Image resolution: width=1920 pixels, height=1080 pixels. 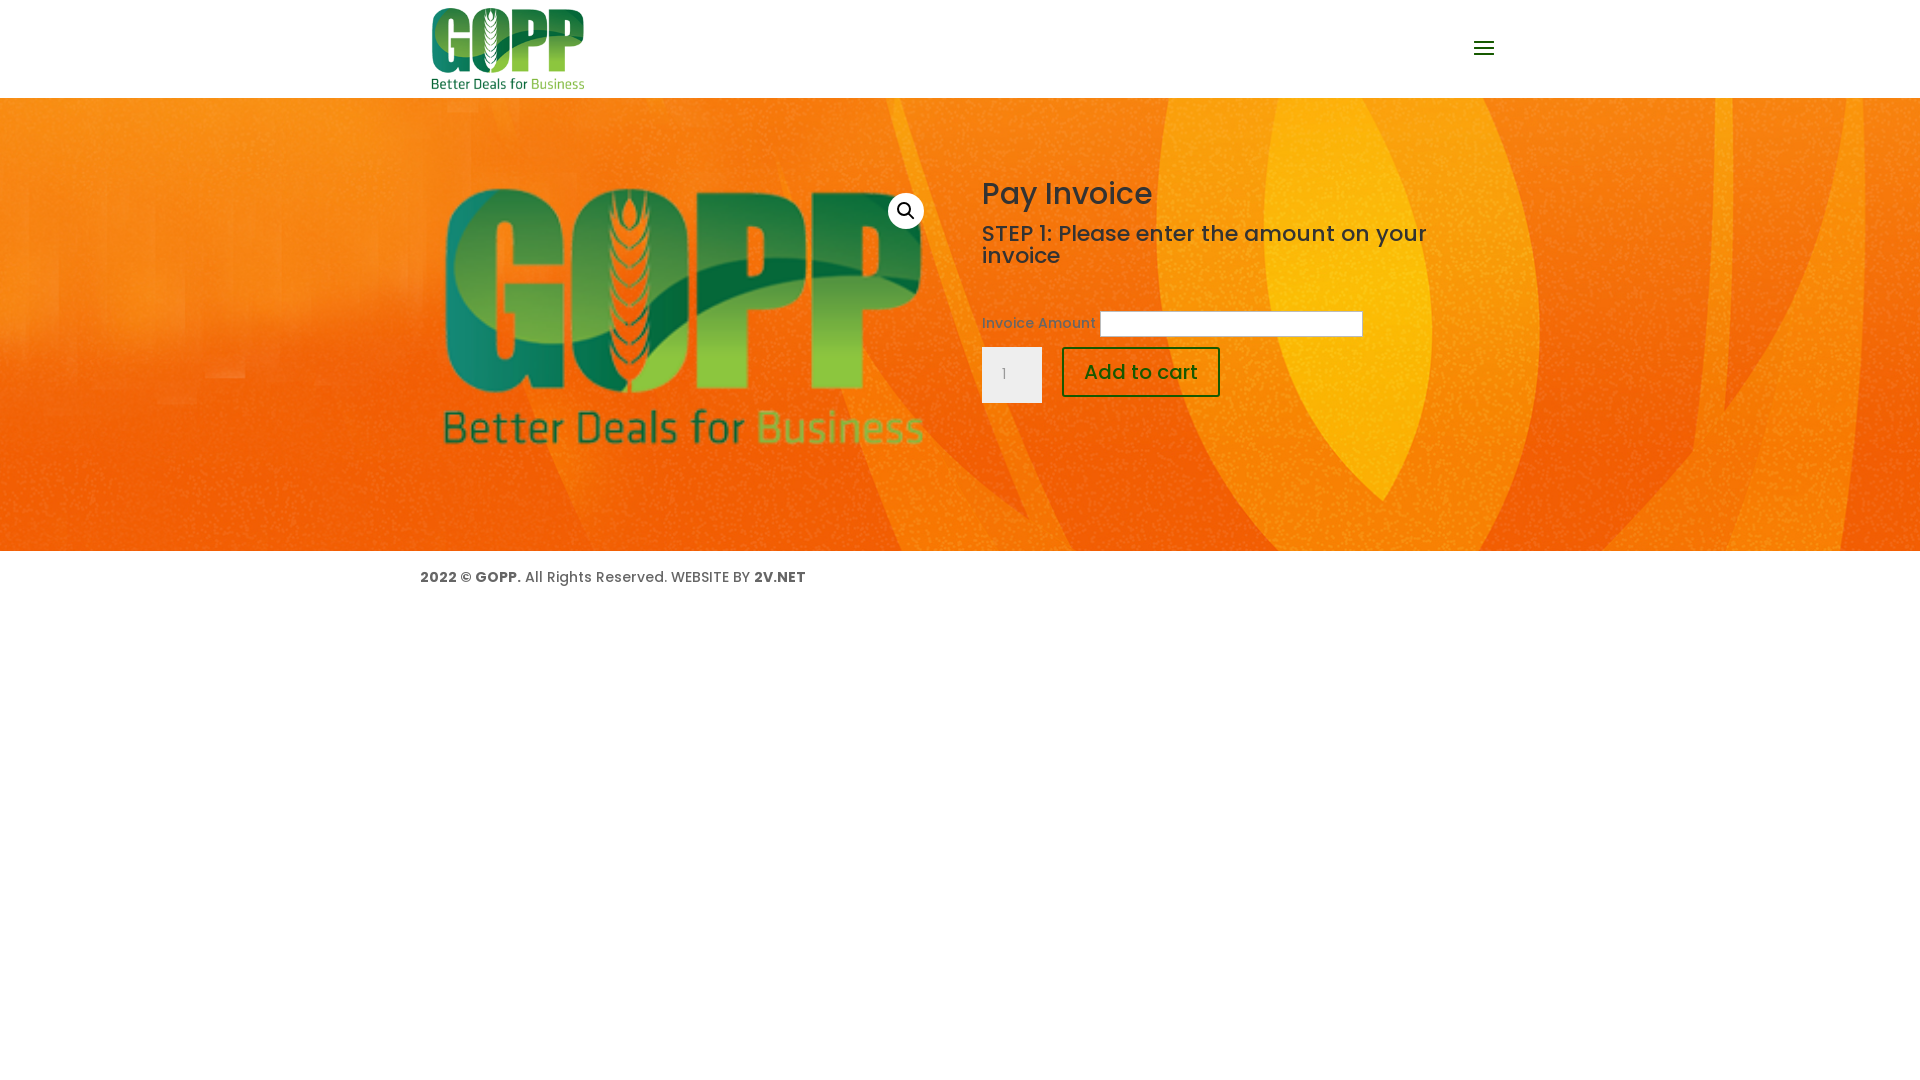 What do you see at coordinates (780, 577) in the screenshot?
I see `2V.NET` at bounding box center [780, 577].